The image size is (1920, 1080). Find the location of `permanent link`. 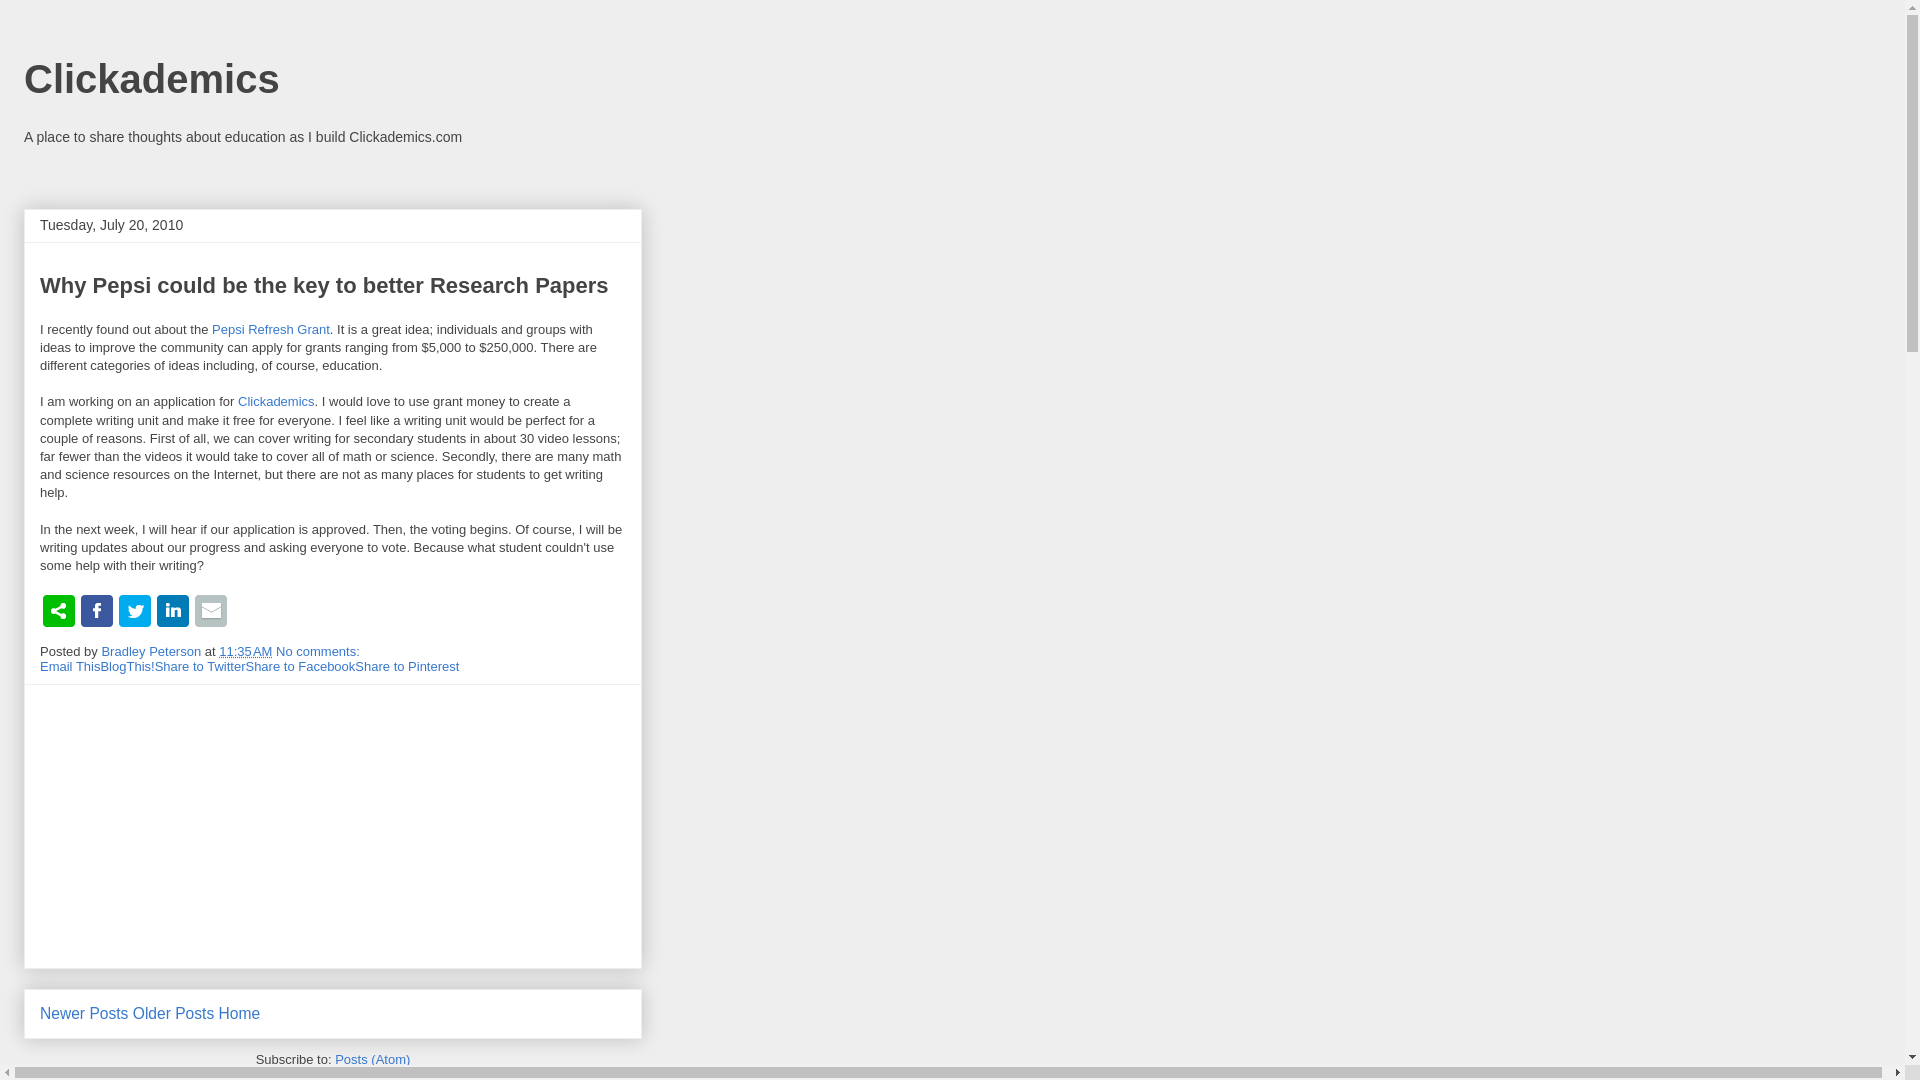

permanent link is located at coordinates (245, 650).